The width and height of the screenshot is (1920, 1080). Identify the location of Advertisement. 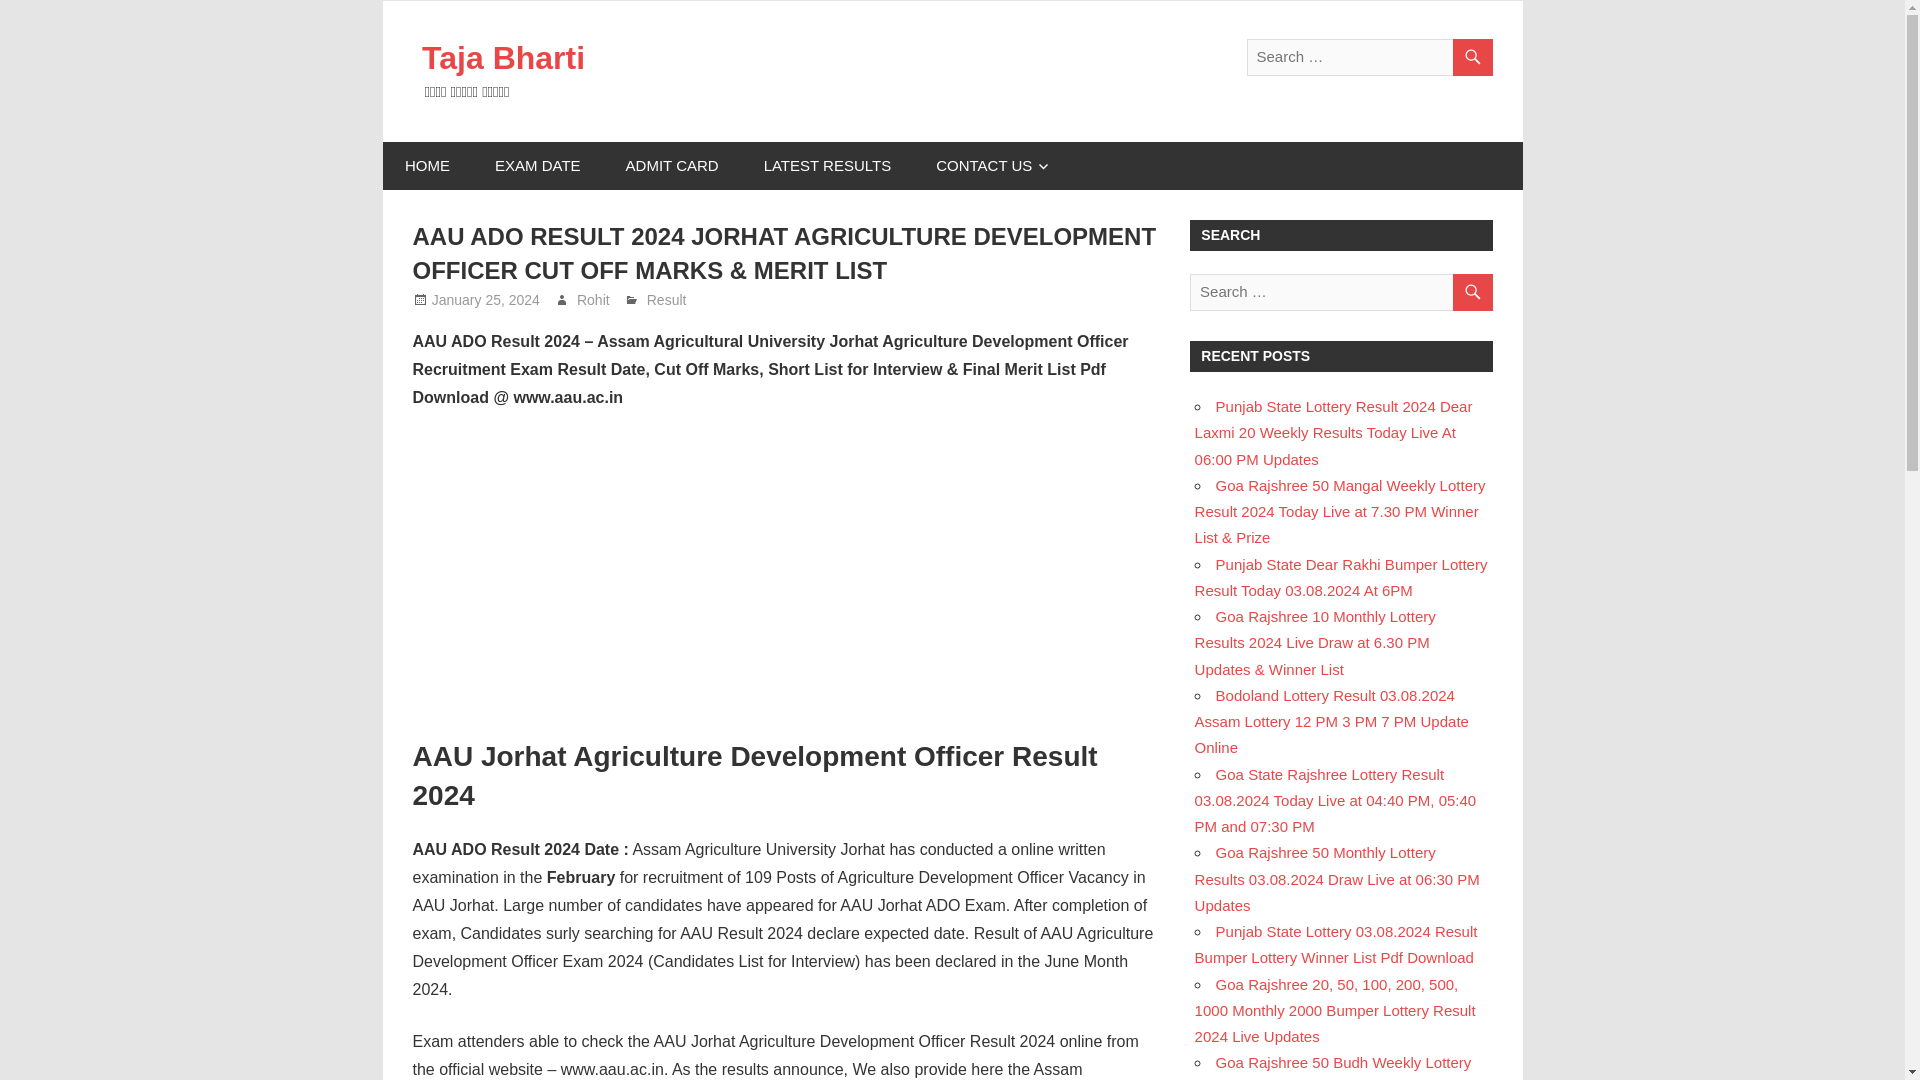
(786, 576).